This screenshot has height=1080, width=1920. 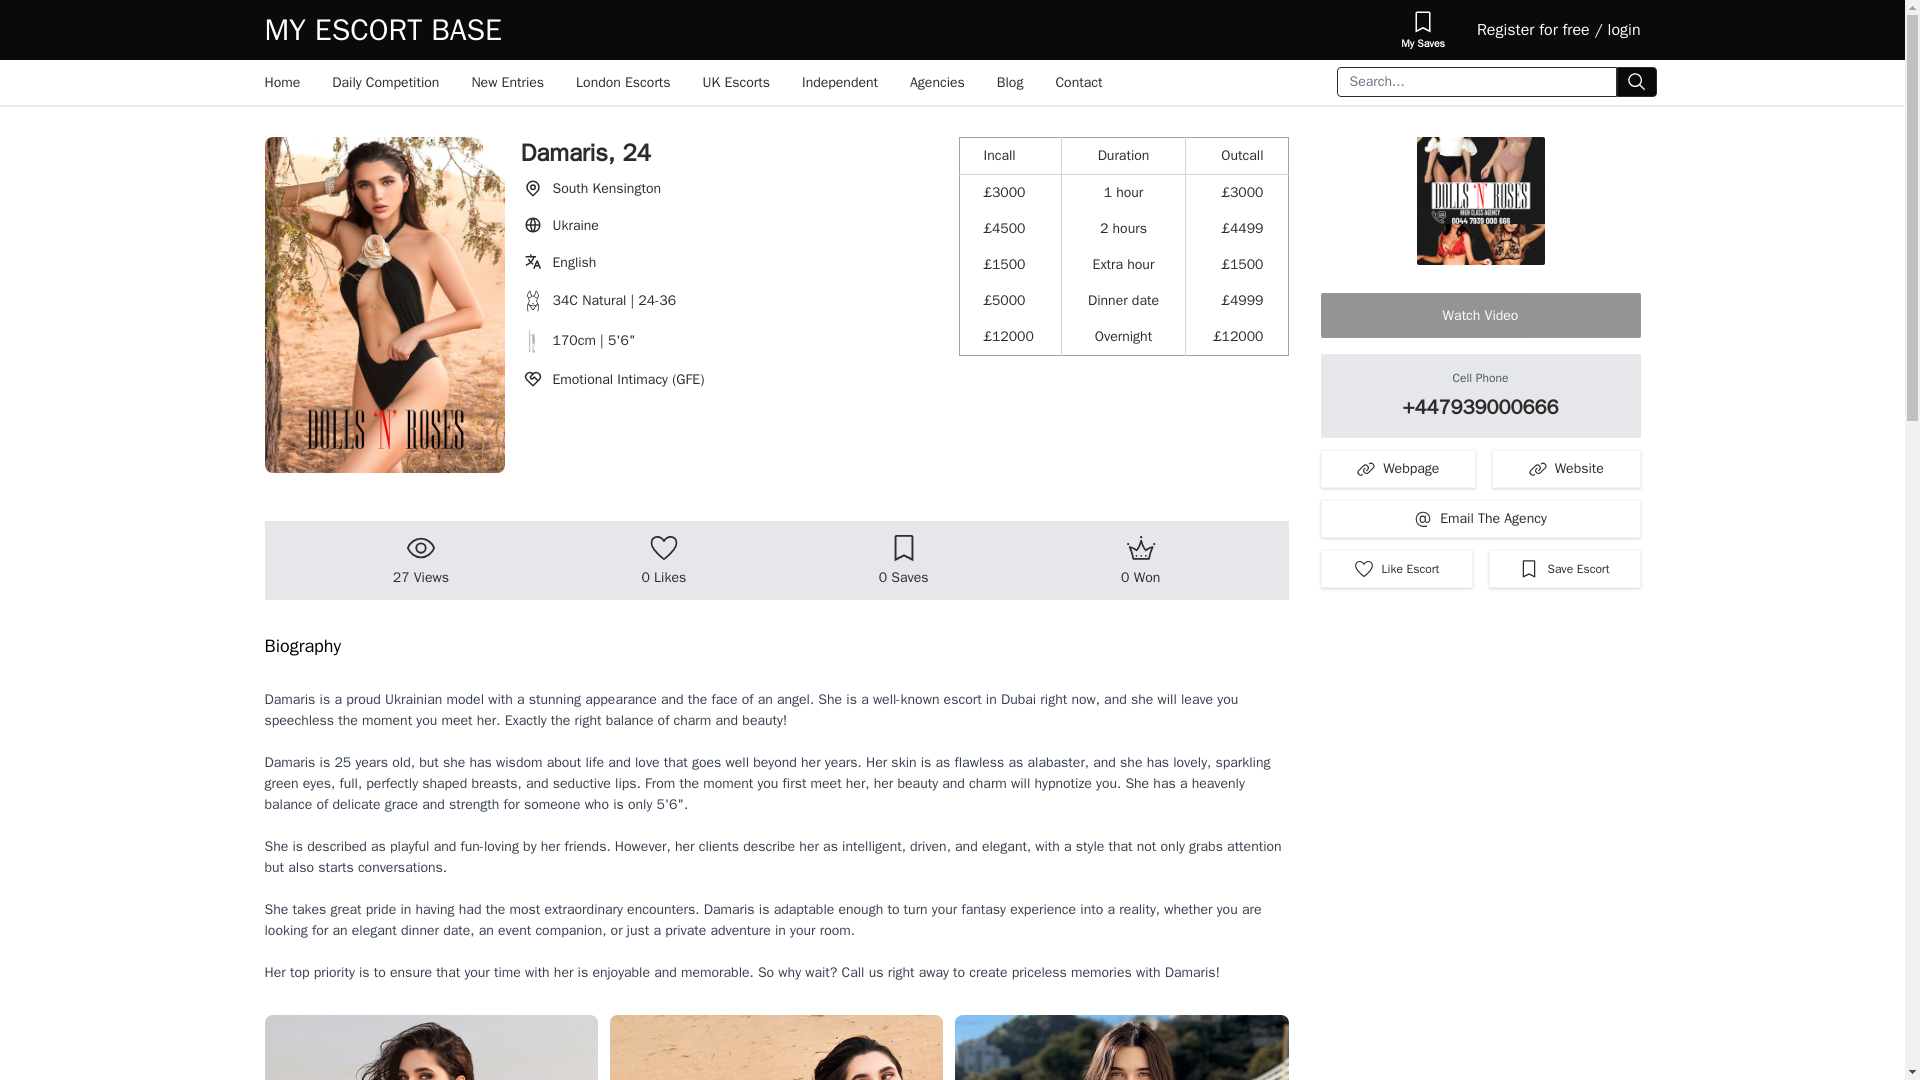 I want to click on My Saves, so click(x=1422, y=30).